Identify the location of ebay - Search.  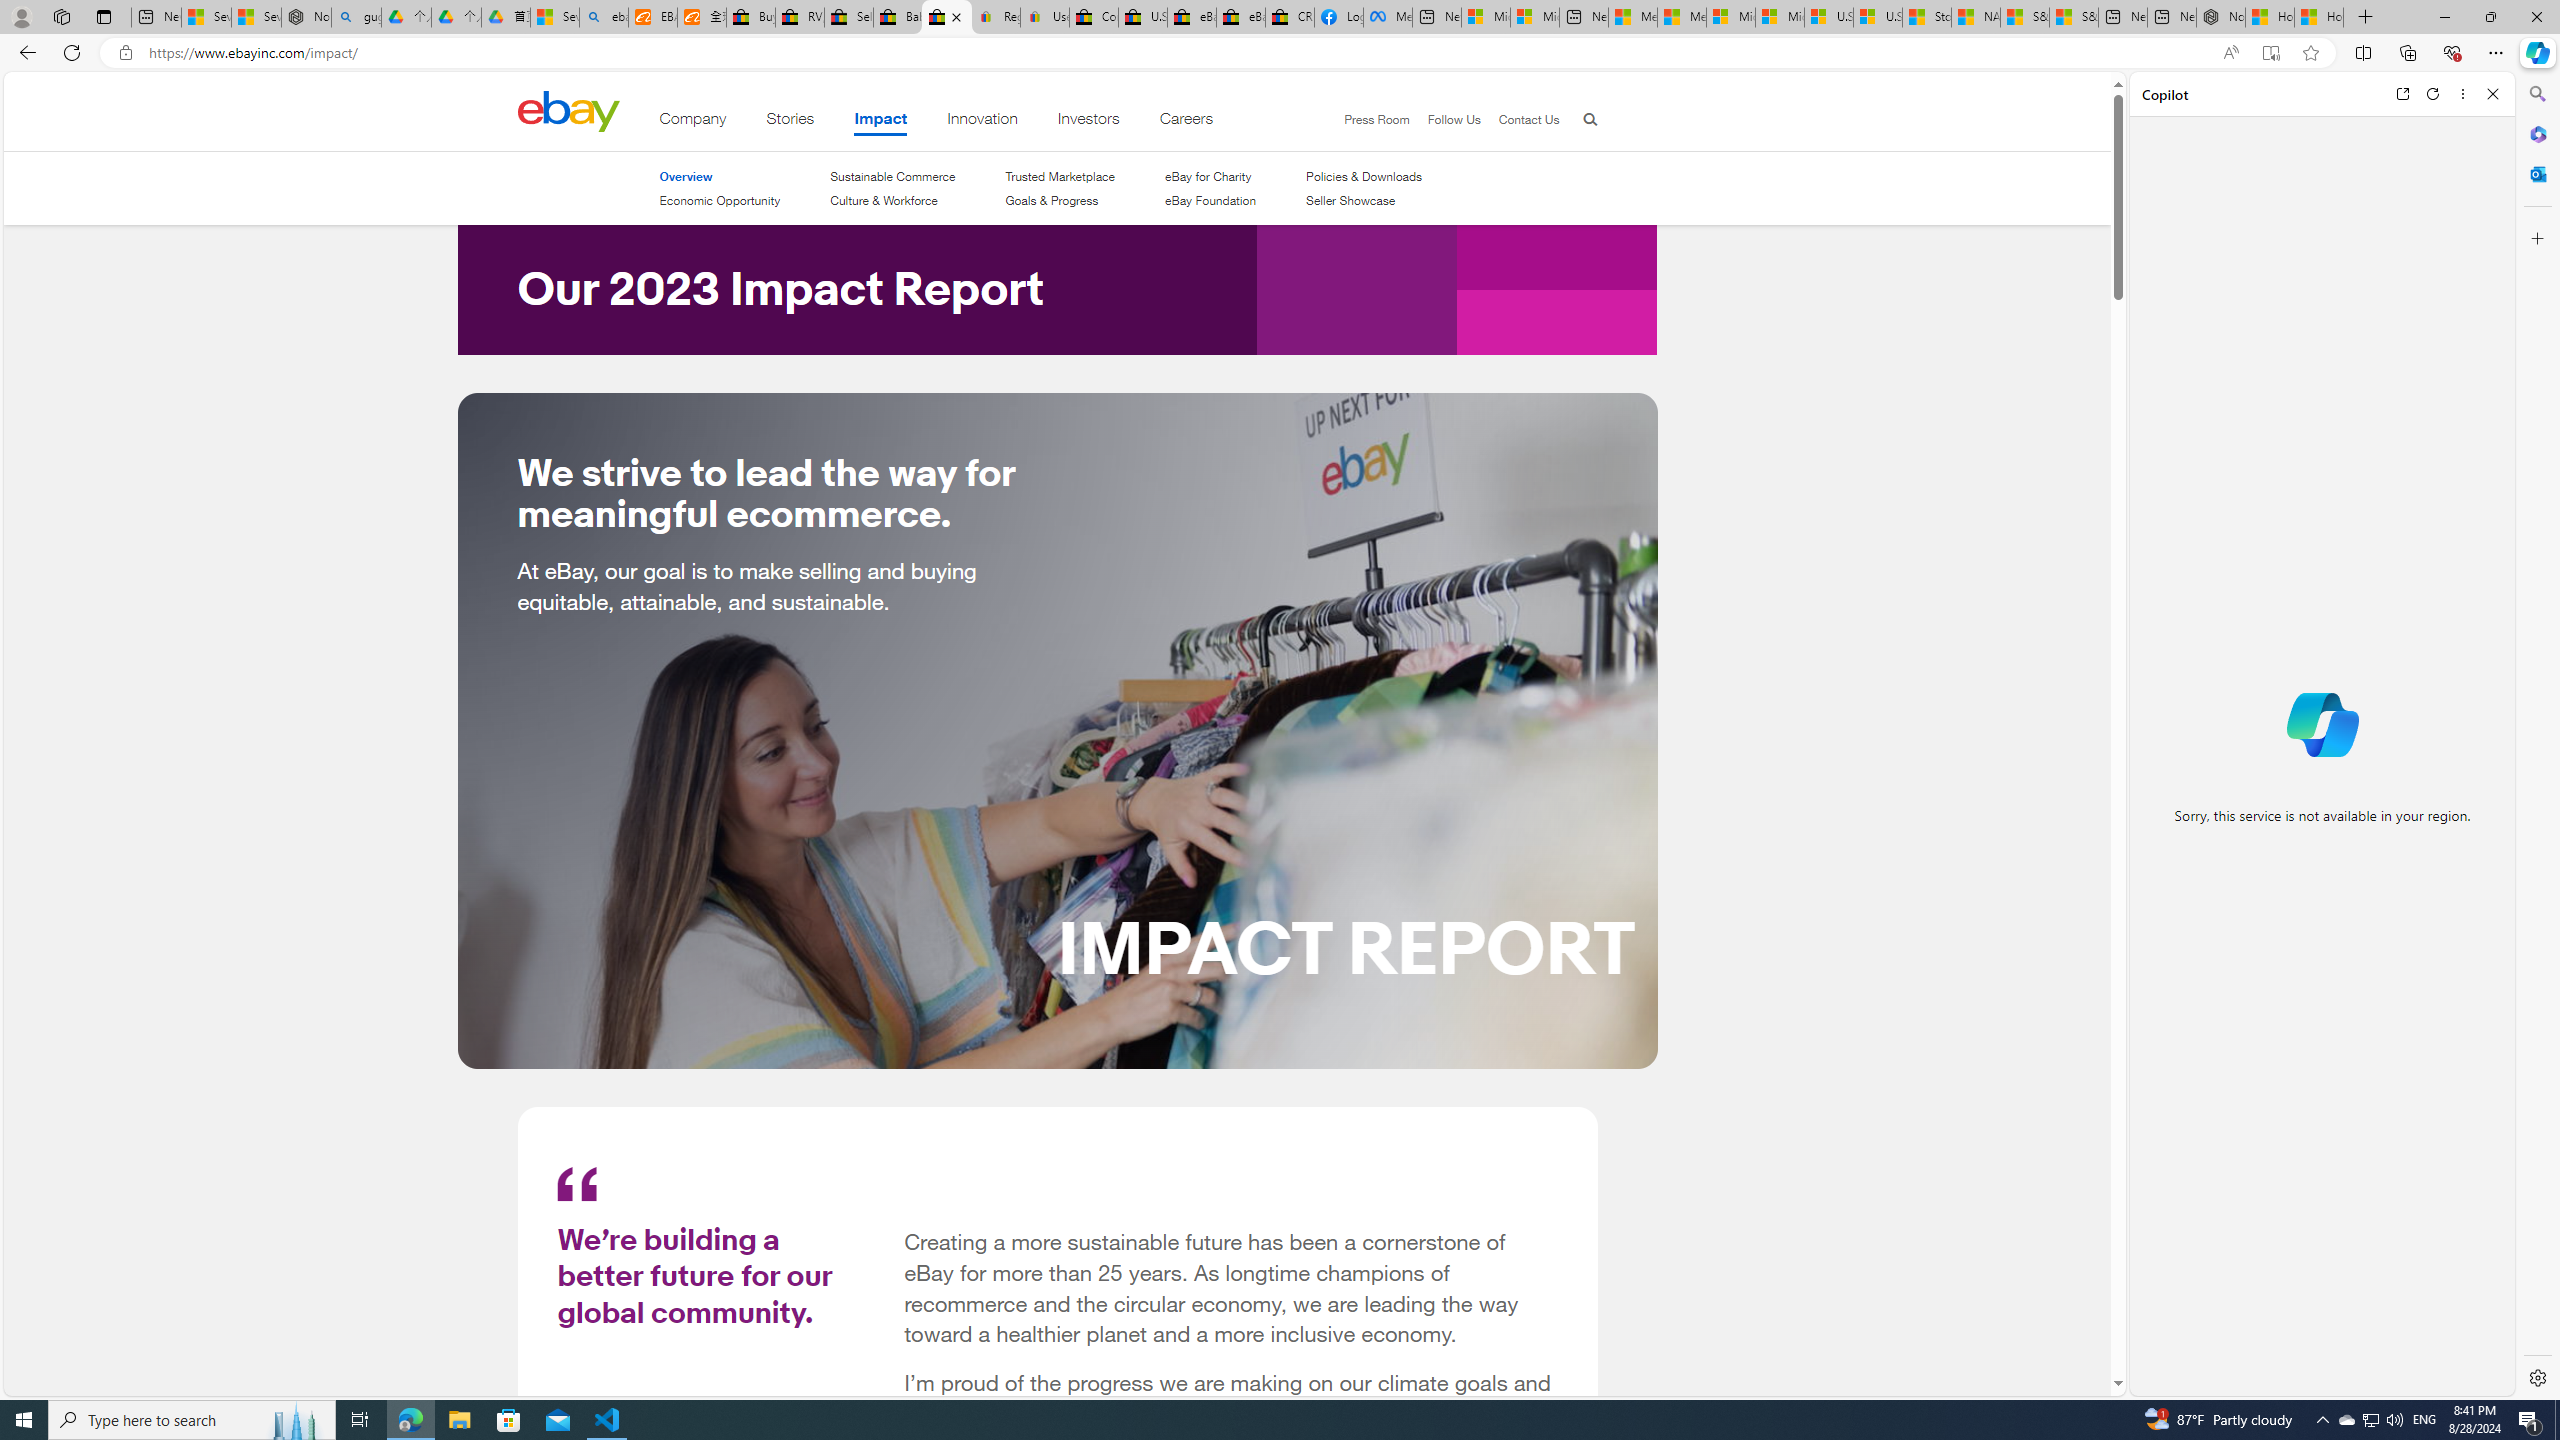
(604, 17).